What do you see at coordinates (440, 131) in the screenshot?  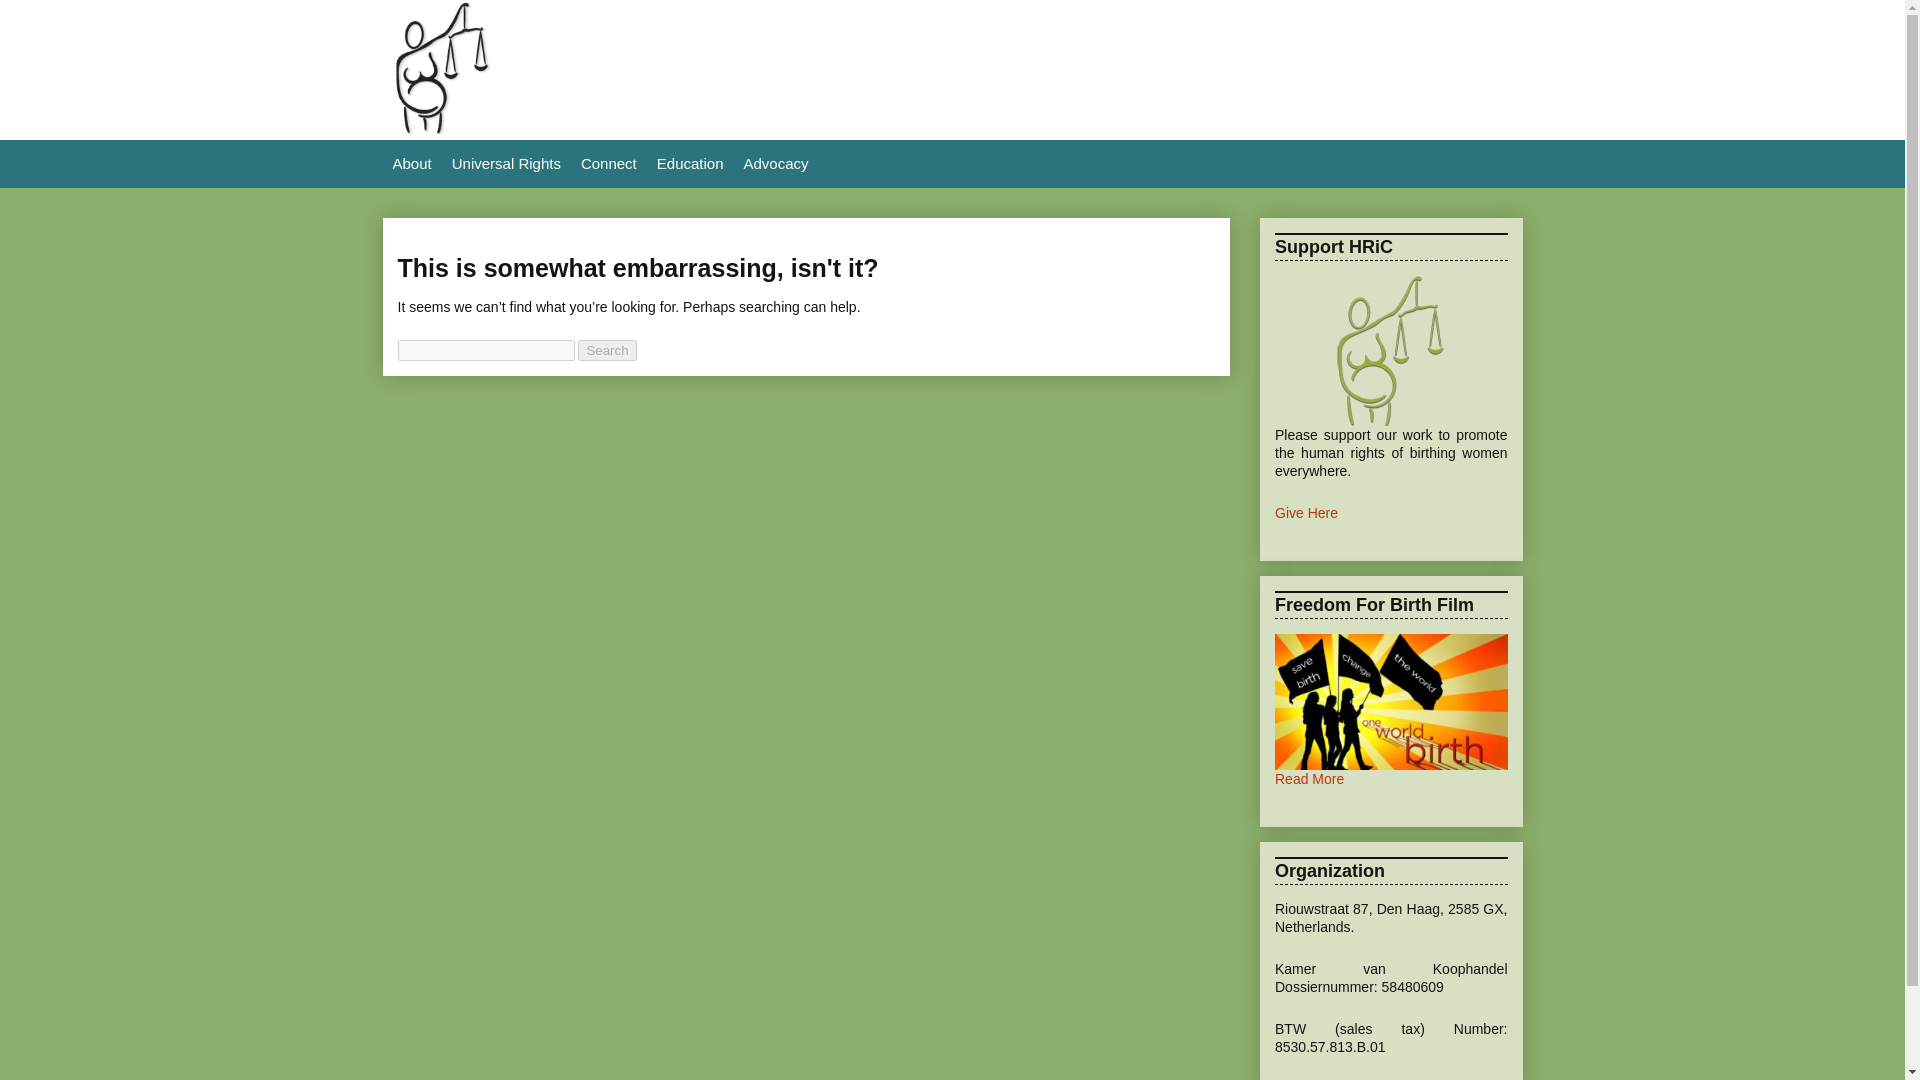 I see `Logo` at bounding box center [440, 131].